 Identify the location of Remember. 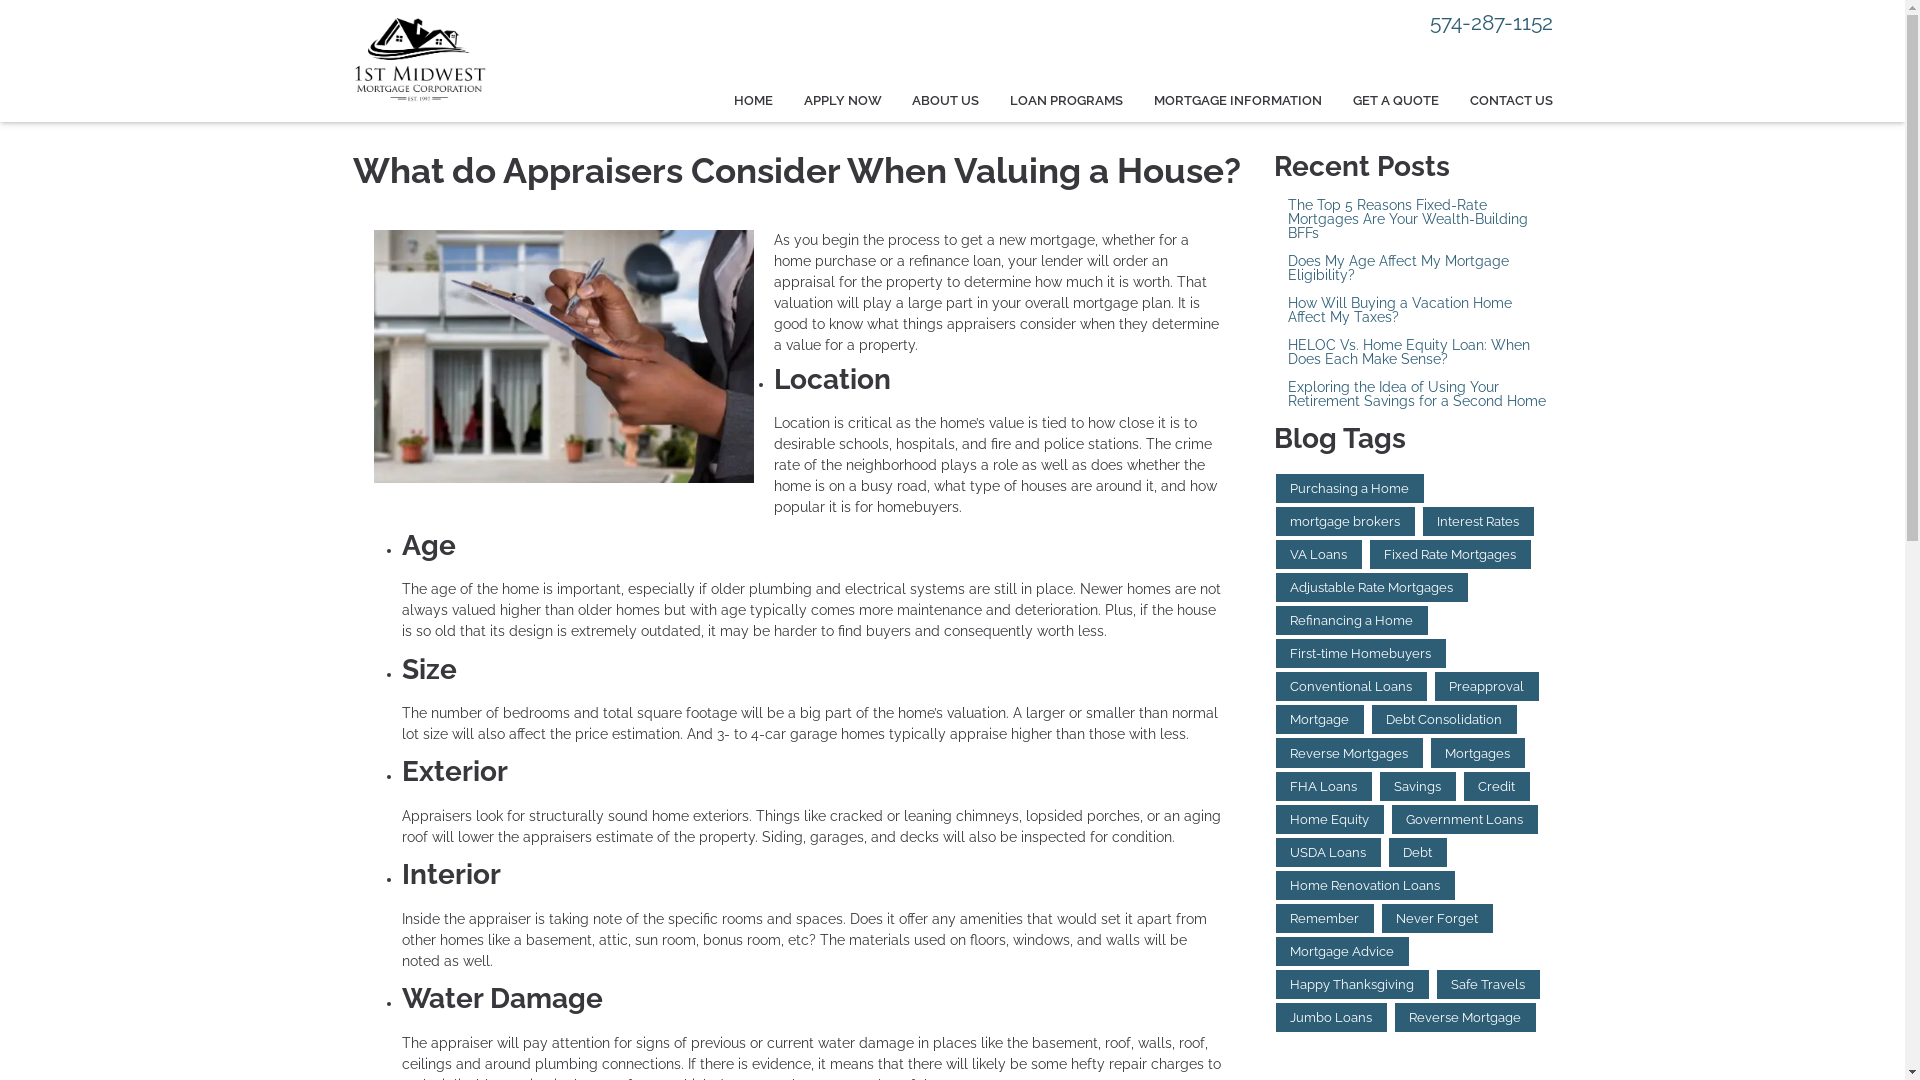
(1325, 918).